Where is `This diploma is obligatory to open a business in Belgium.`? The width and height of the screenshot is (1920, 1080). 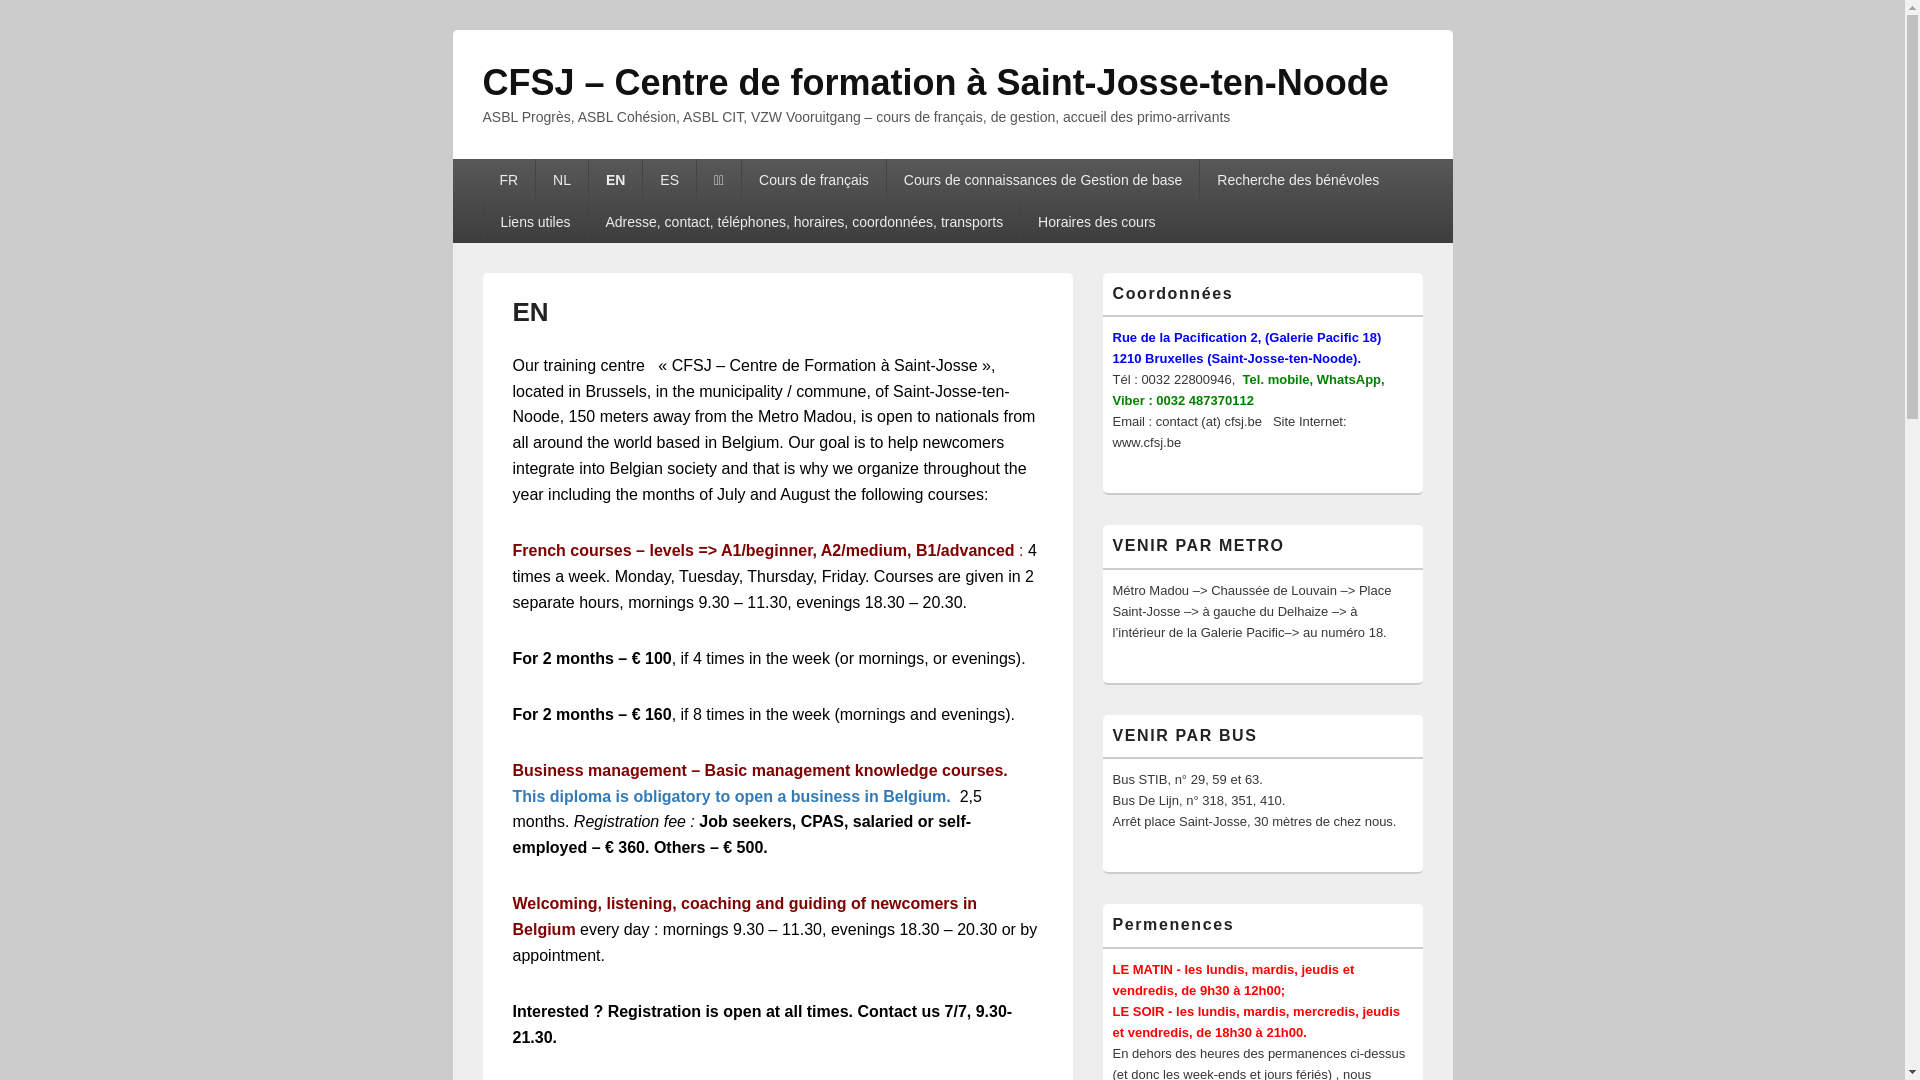 This diploma is obligatory to open a business in Belgium. is located at coordinates (731, 796).